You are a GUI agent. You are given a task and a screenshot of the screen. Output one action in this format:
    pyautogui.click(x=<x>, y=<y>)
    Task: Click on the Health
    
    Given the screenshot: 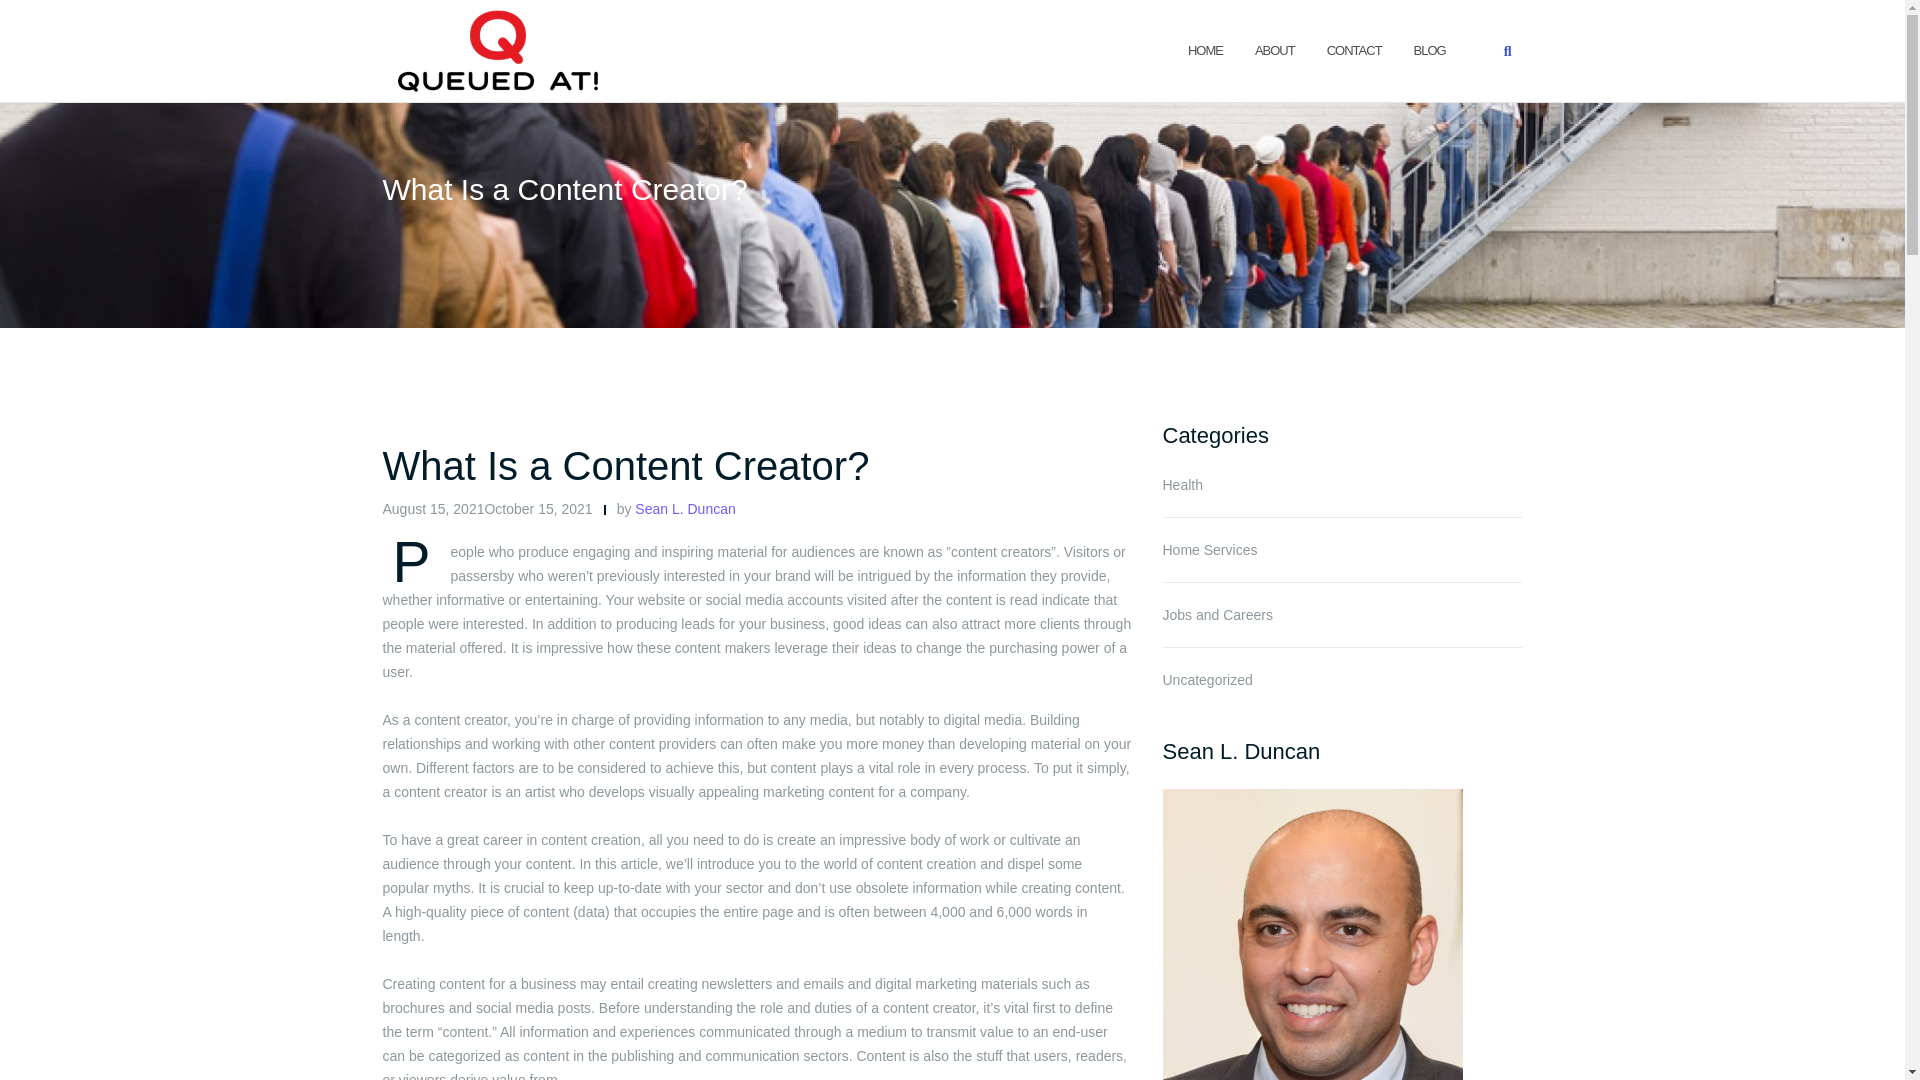 What is the action you would take?
    pyautogui.click(x=1181, y=484)
    